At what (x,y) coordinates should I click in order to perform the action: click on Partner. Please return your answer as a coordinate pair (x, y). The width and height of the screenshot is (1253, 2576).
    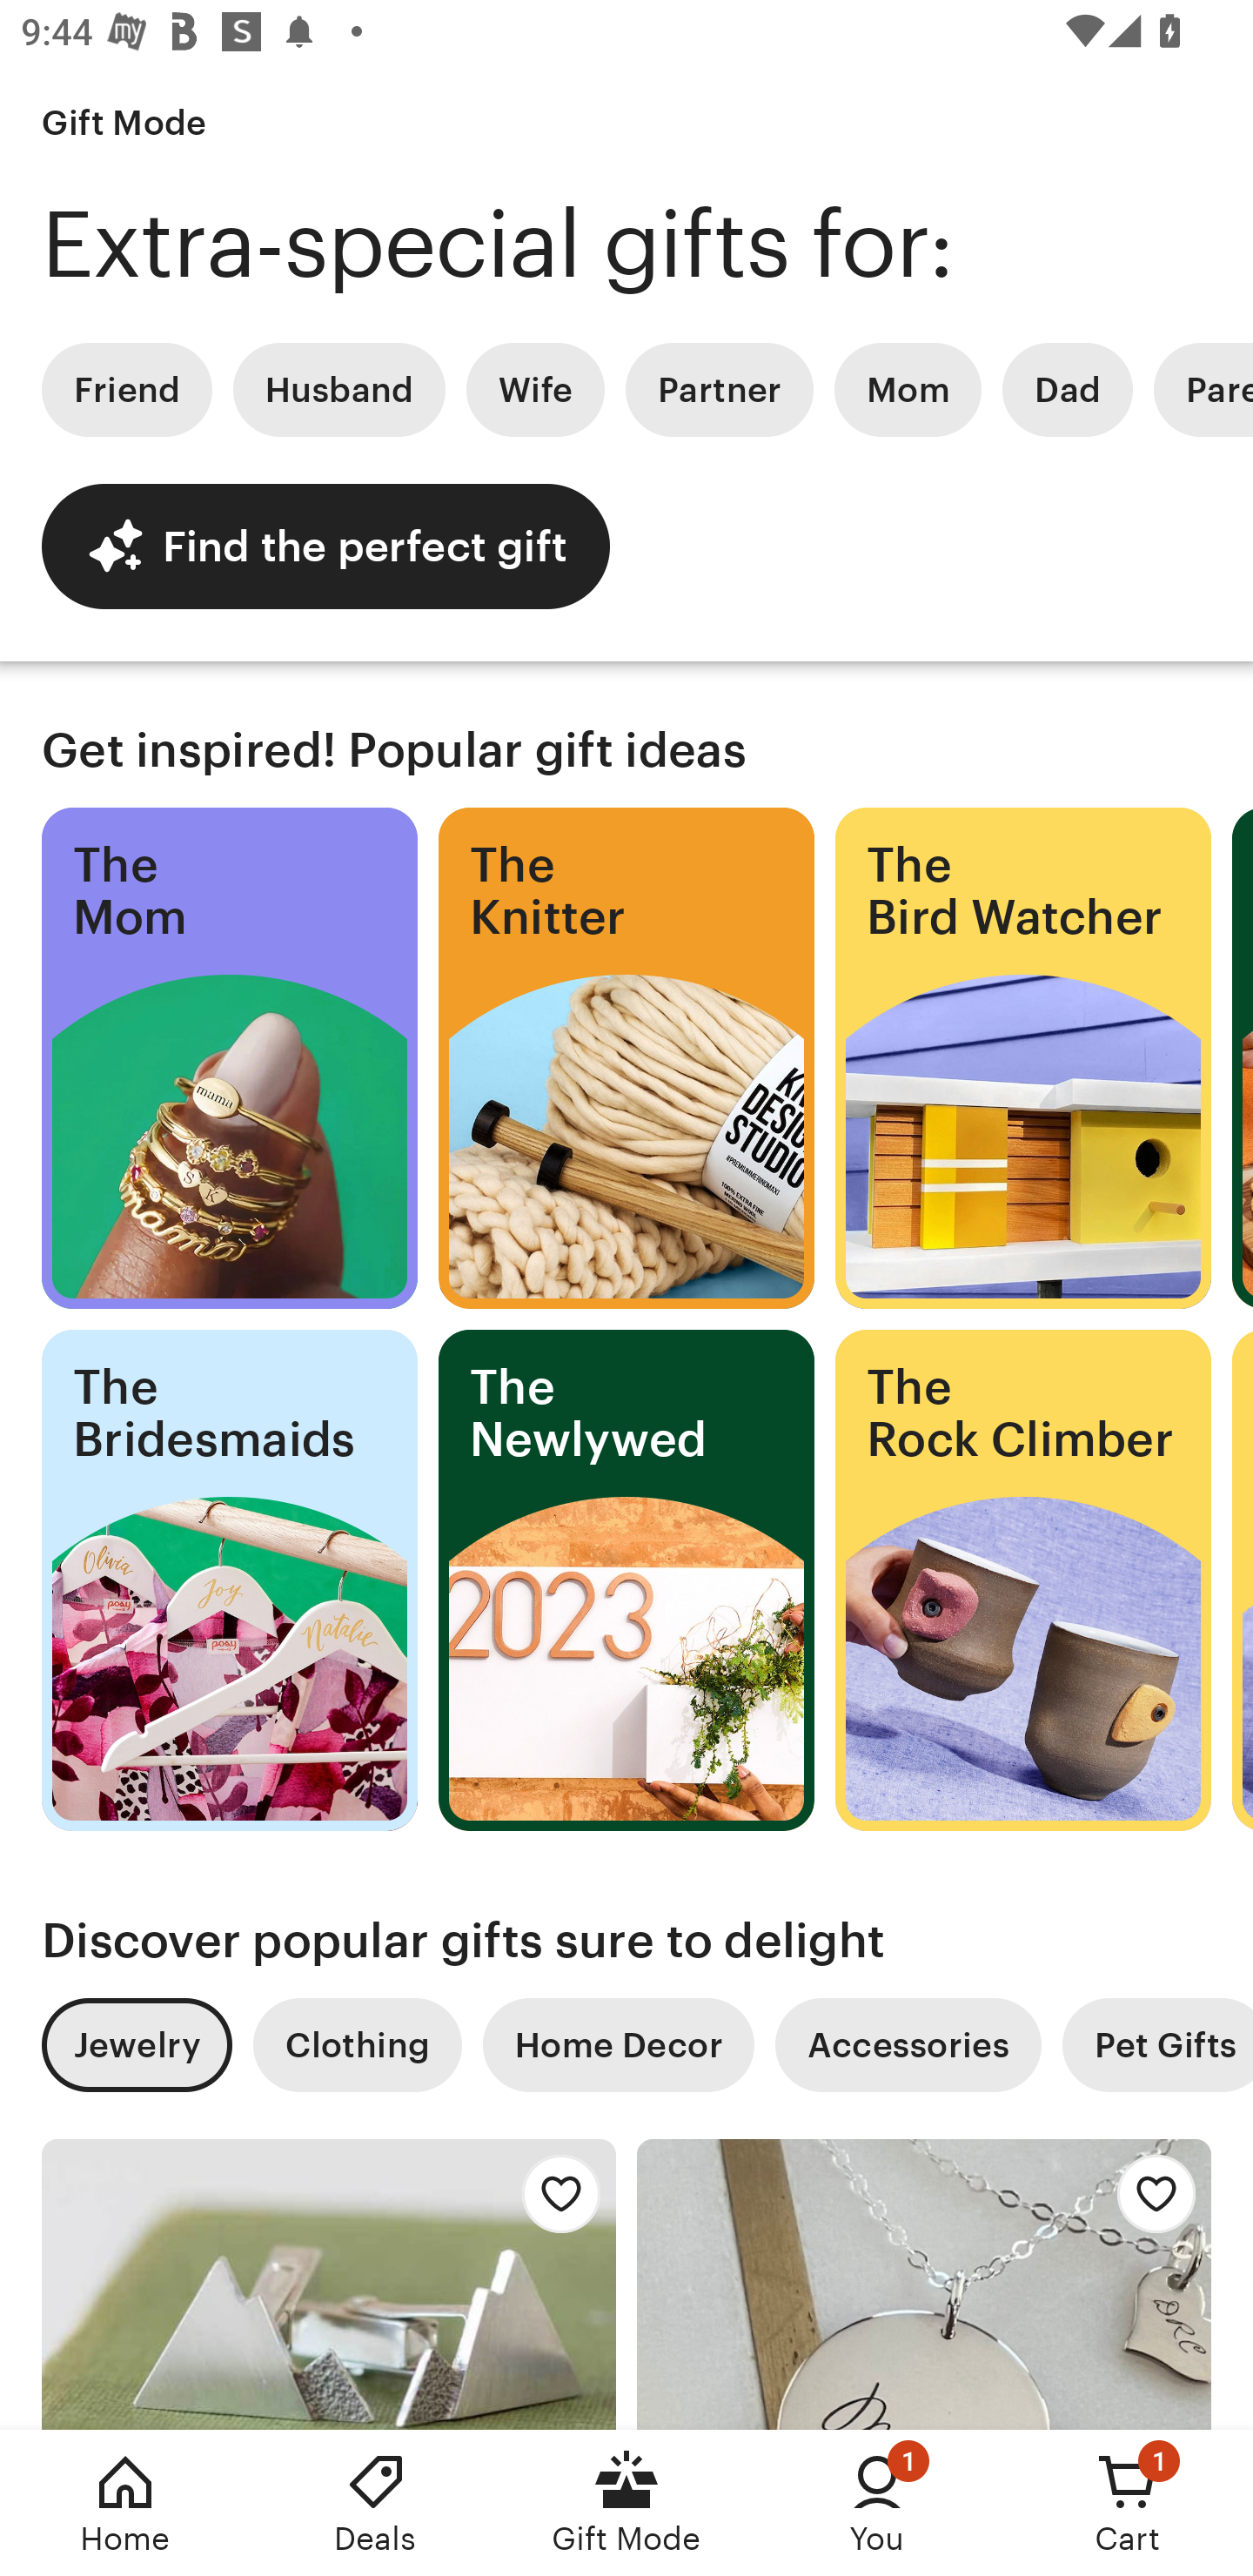
    Looking at the image, I should click on (719, 390).